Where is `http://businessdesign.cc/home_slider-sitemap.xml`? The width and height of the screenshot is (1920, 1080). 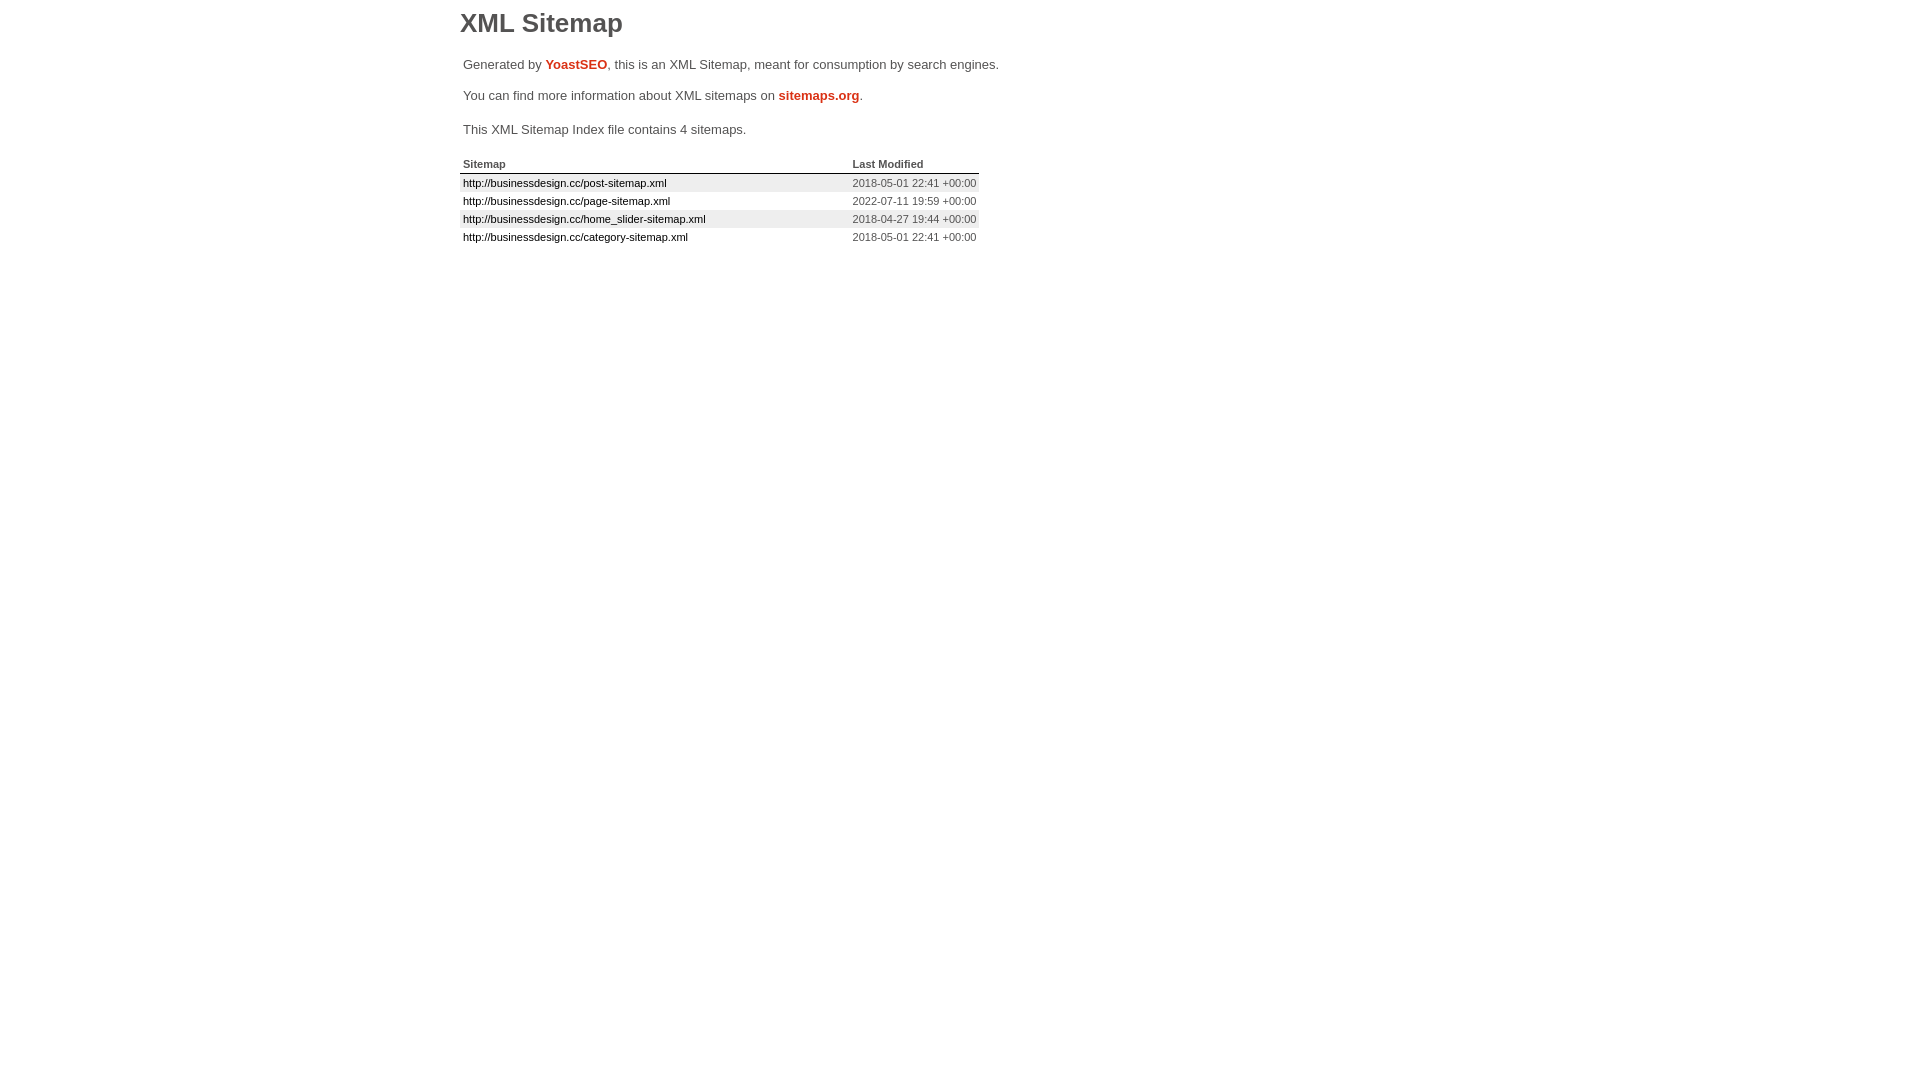
http://businessdesign.cc/home_slider-sitemap.xml is located at coordinates (584, 219).